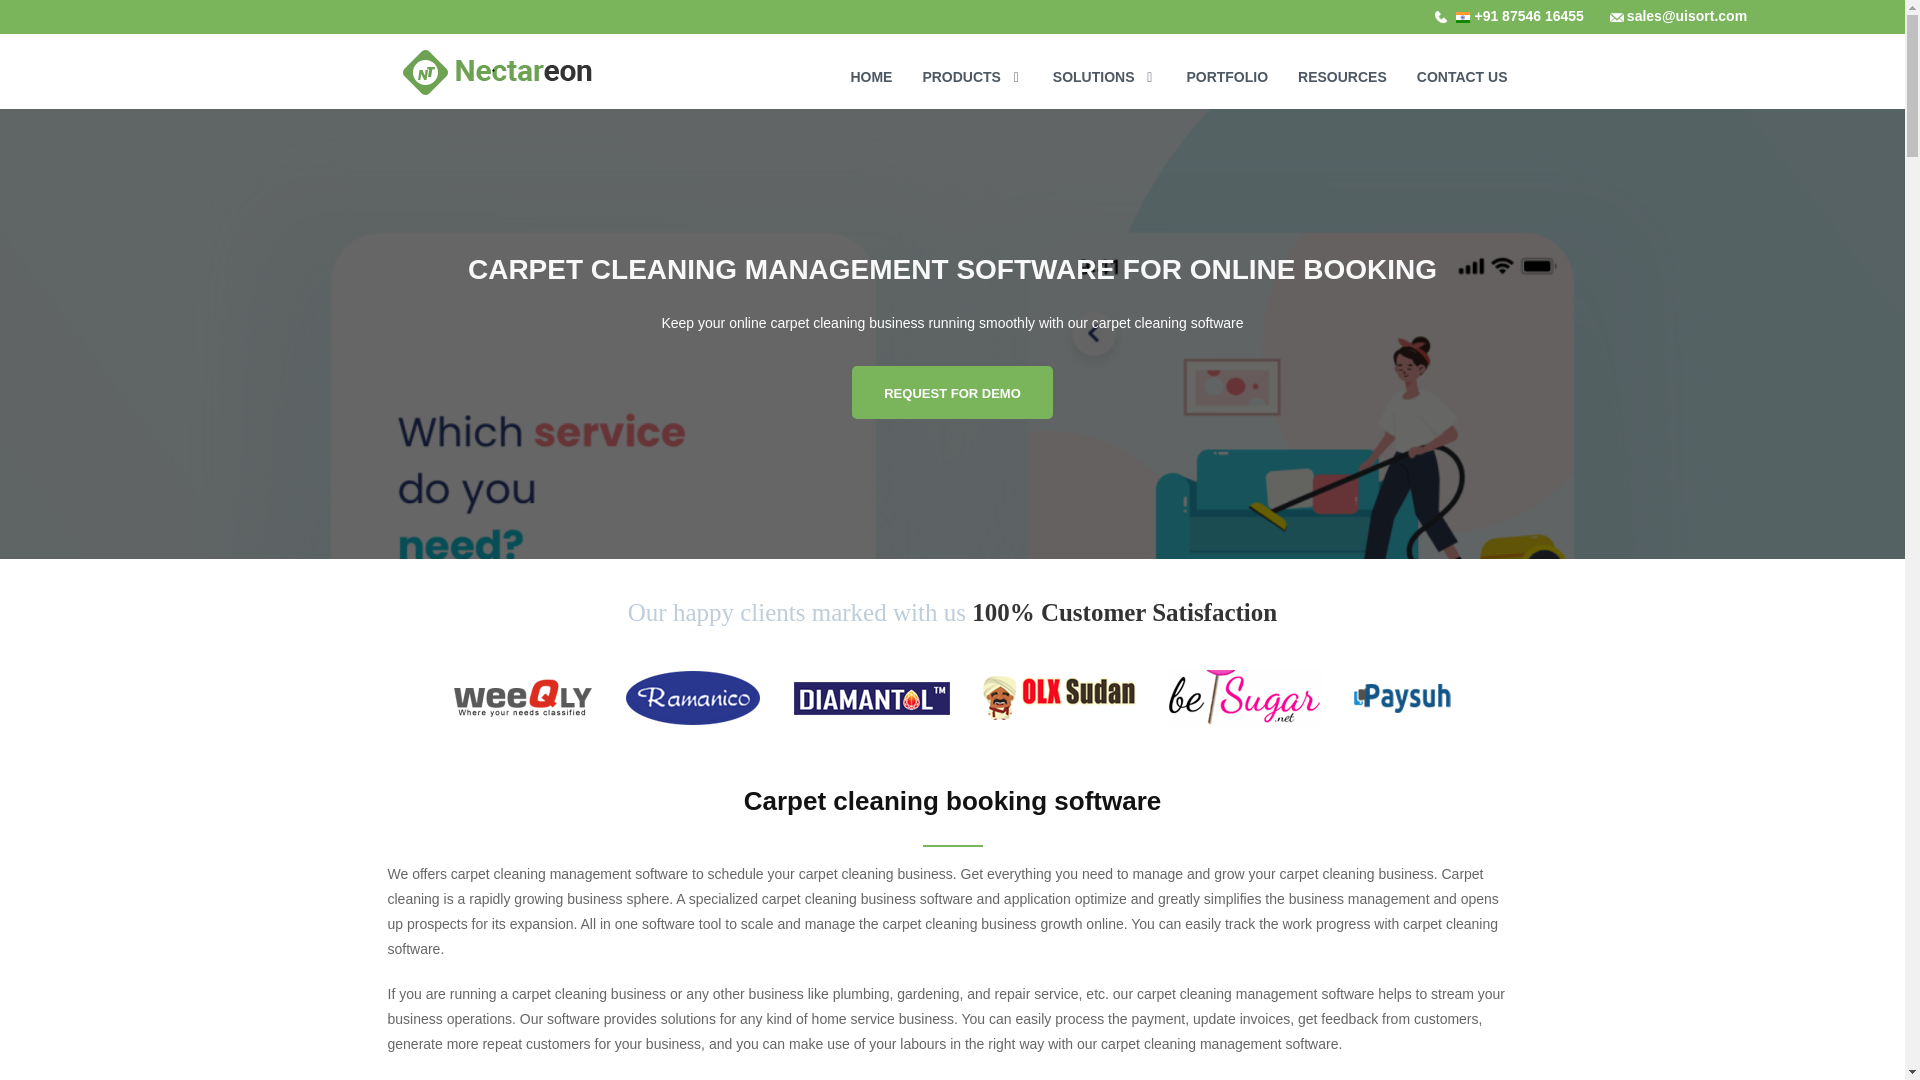 This screenshot has height=1080, width=1920. I want to click on PRODUCTS, so click(971, 66).